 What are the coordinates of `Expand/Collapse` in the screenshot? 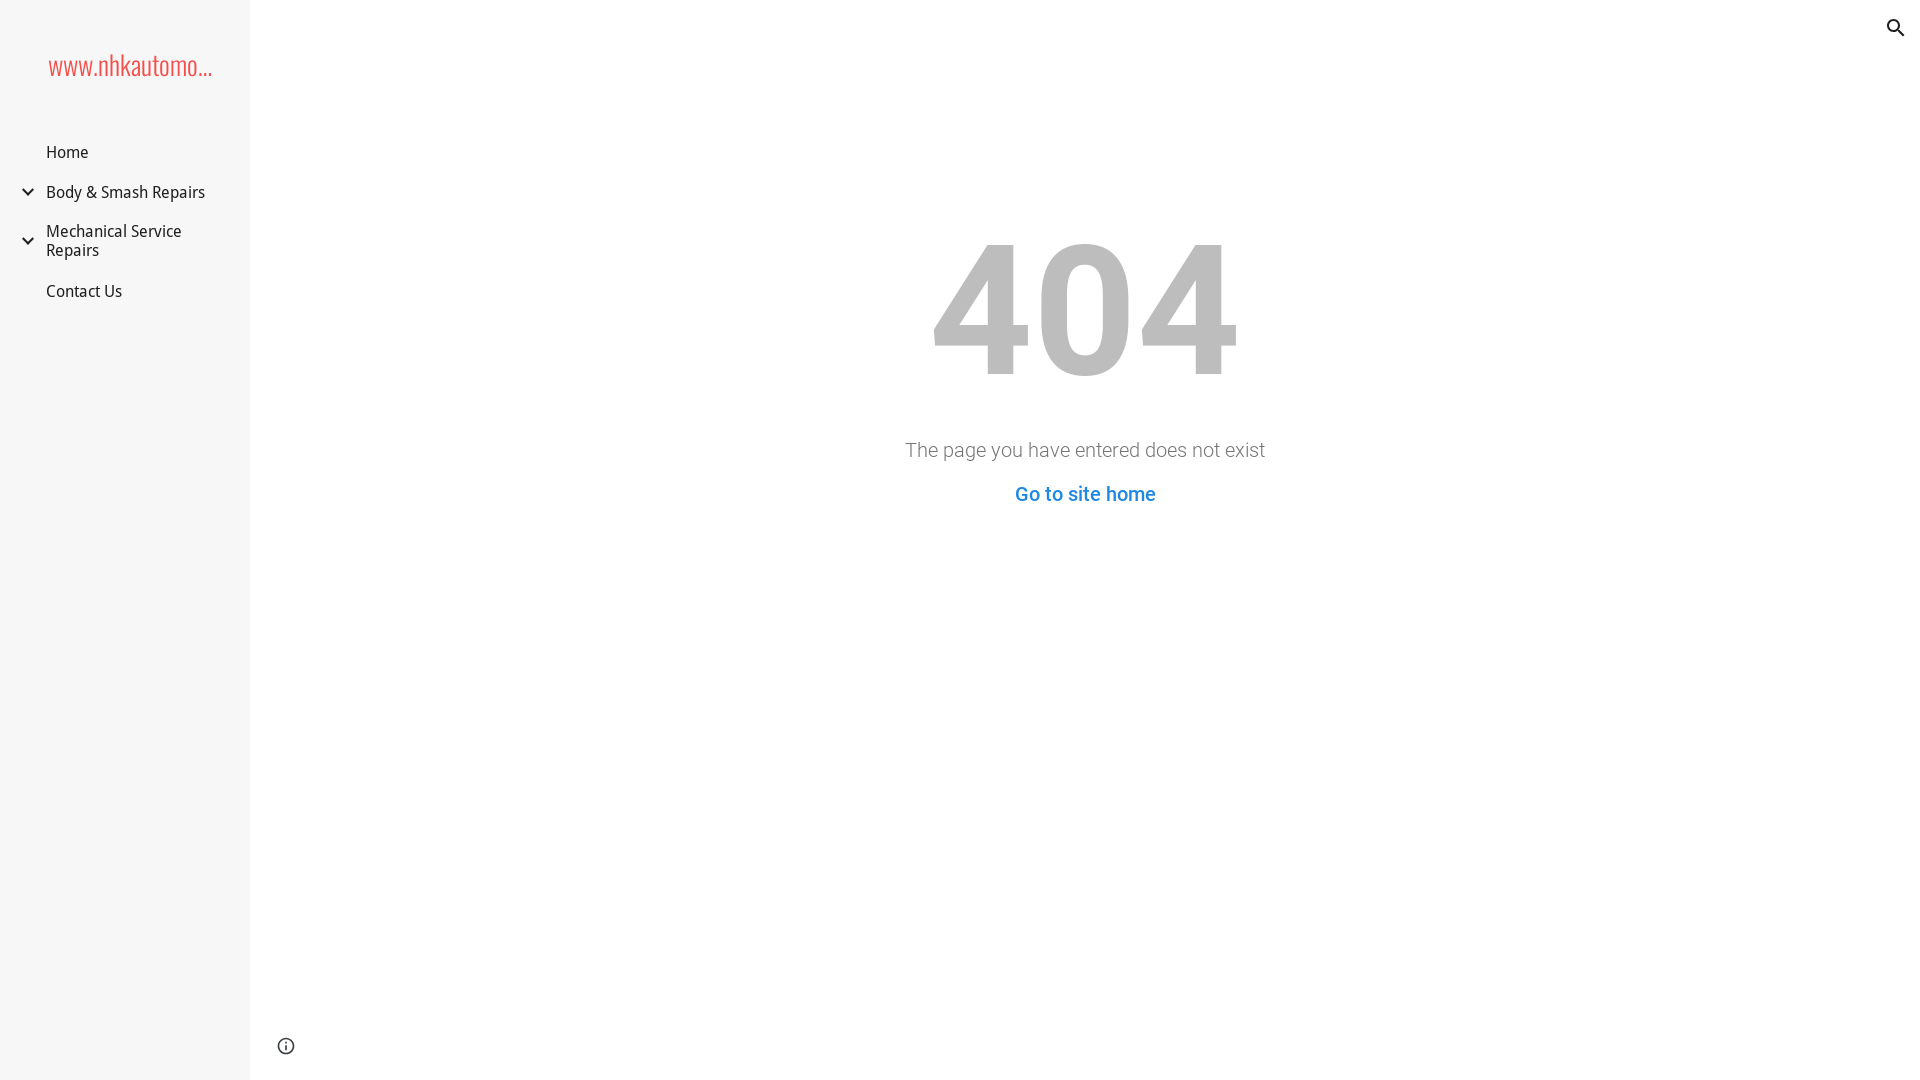 It's located at (22, 241).